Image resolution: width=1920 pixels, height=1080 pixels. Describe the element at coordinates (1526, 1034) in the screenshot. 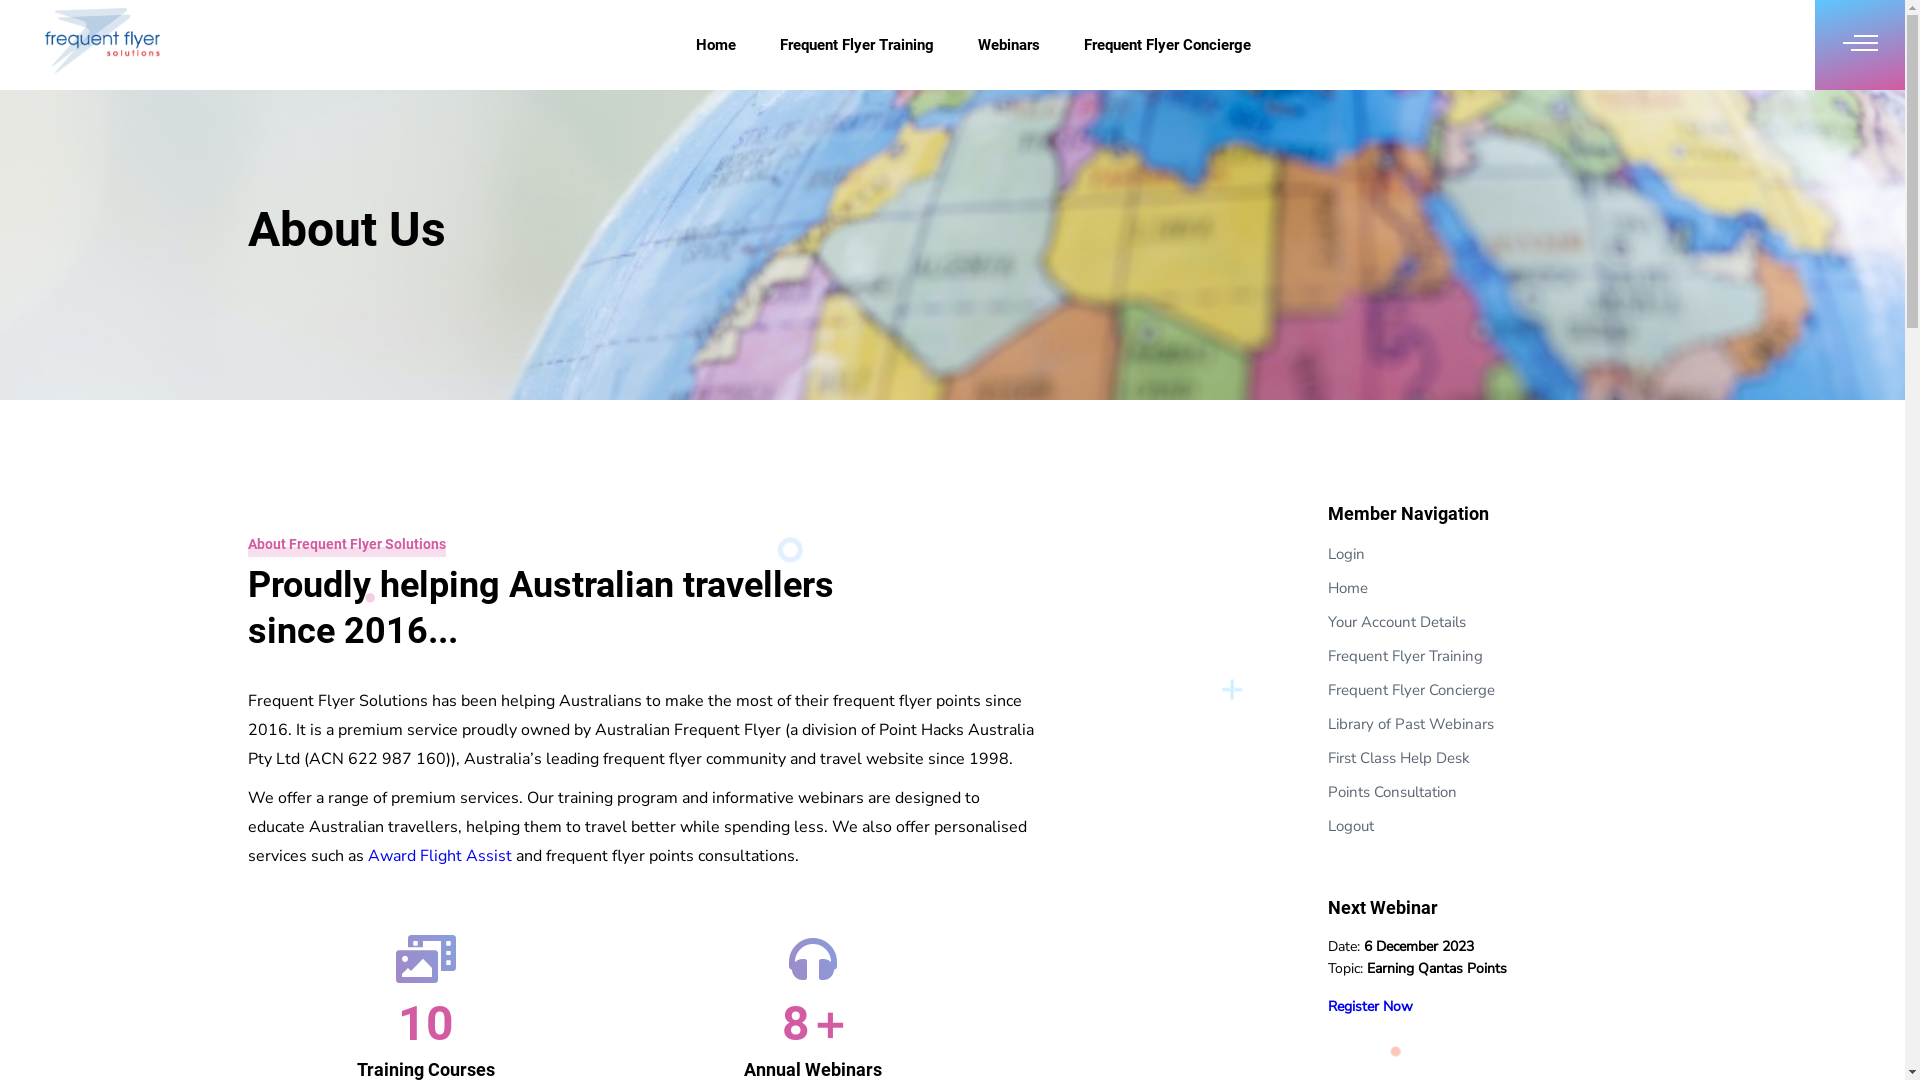

I see `Terms of Service` at that location.